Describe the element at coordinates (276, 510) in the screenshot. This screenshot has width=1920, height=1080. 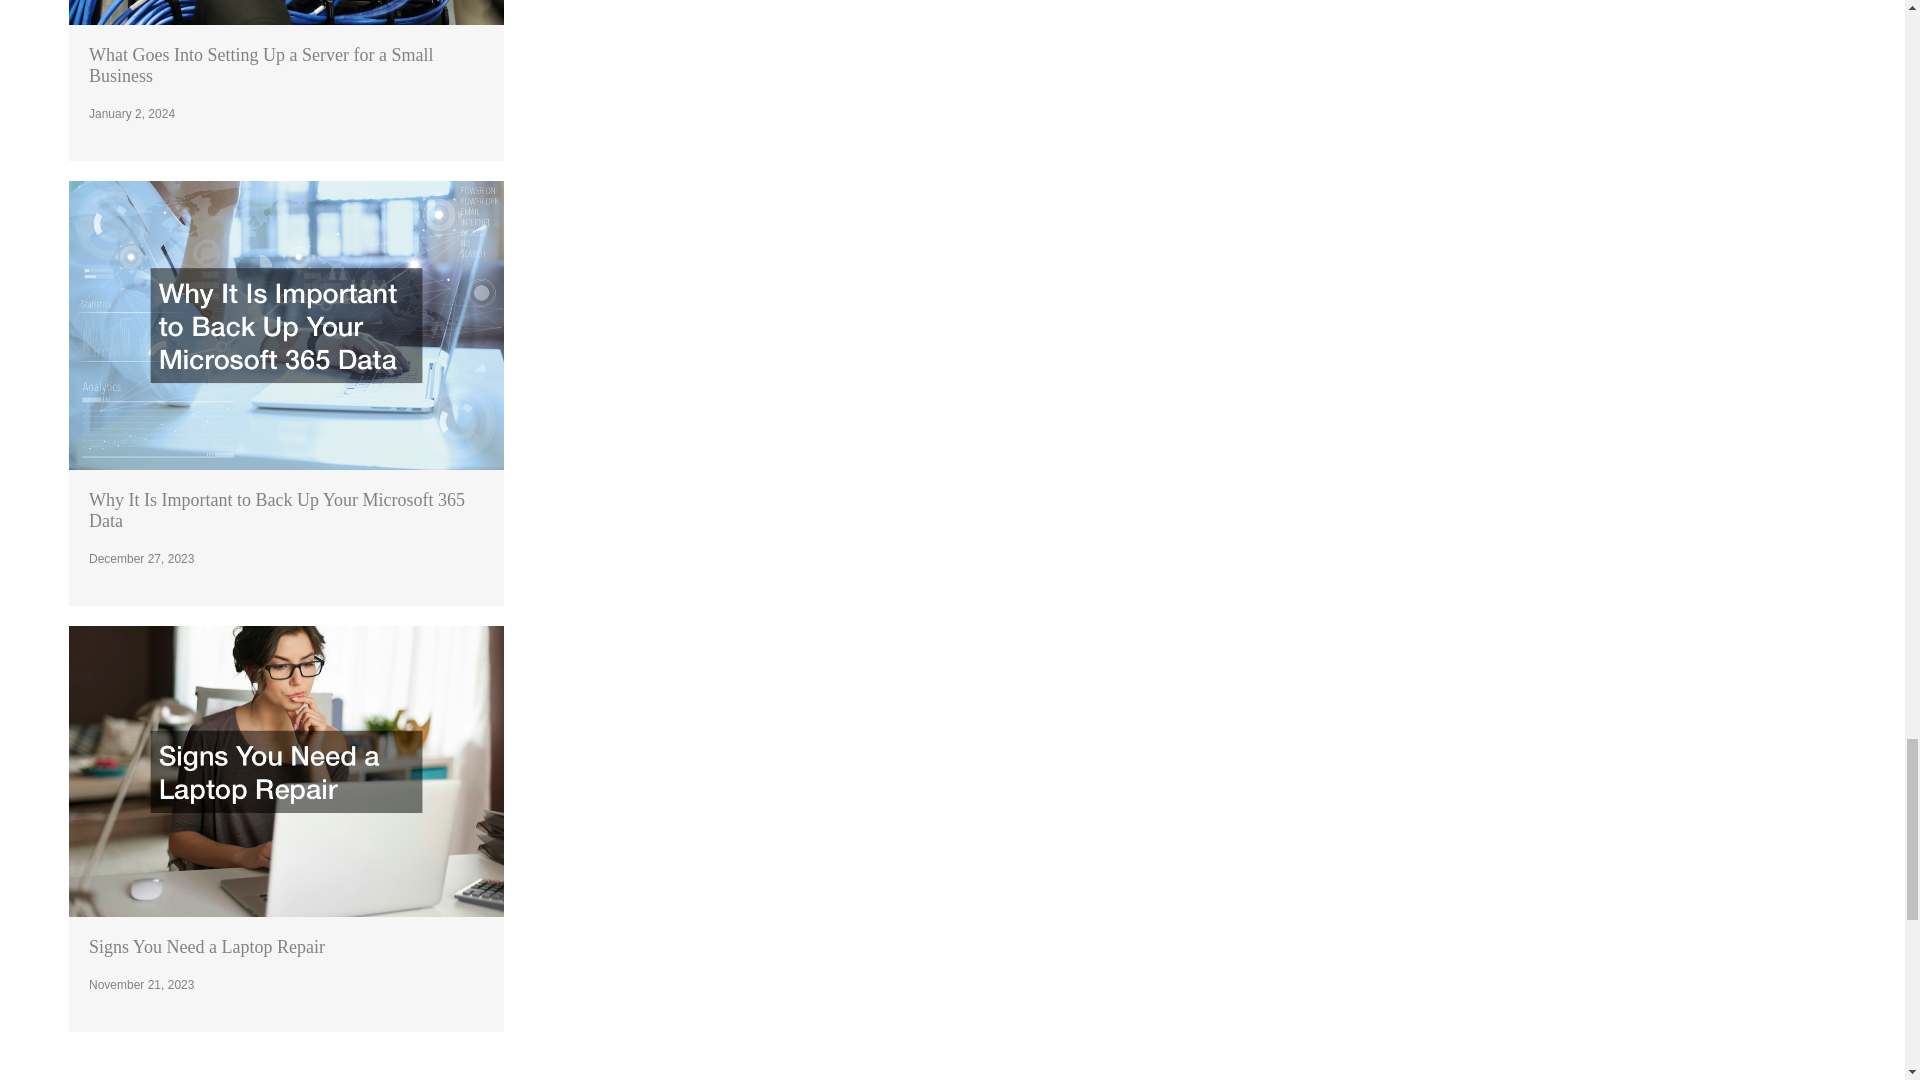
I see `Why It Is Important to Back Up Your Microsoft 365 Data` at that location.